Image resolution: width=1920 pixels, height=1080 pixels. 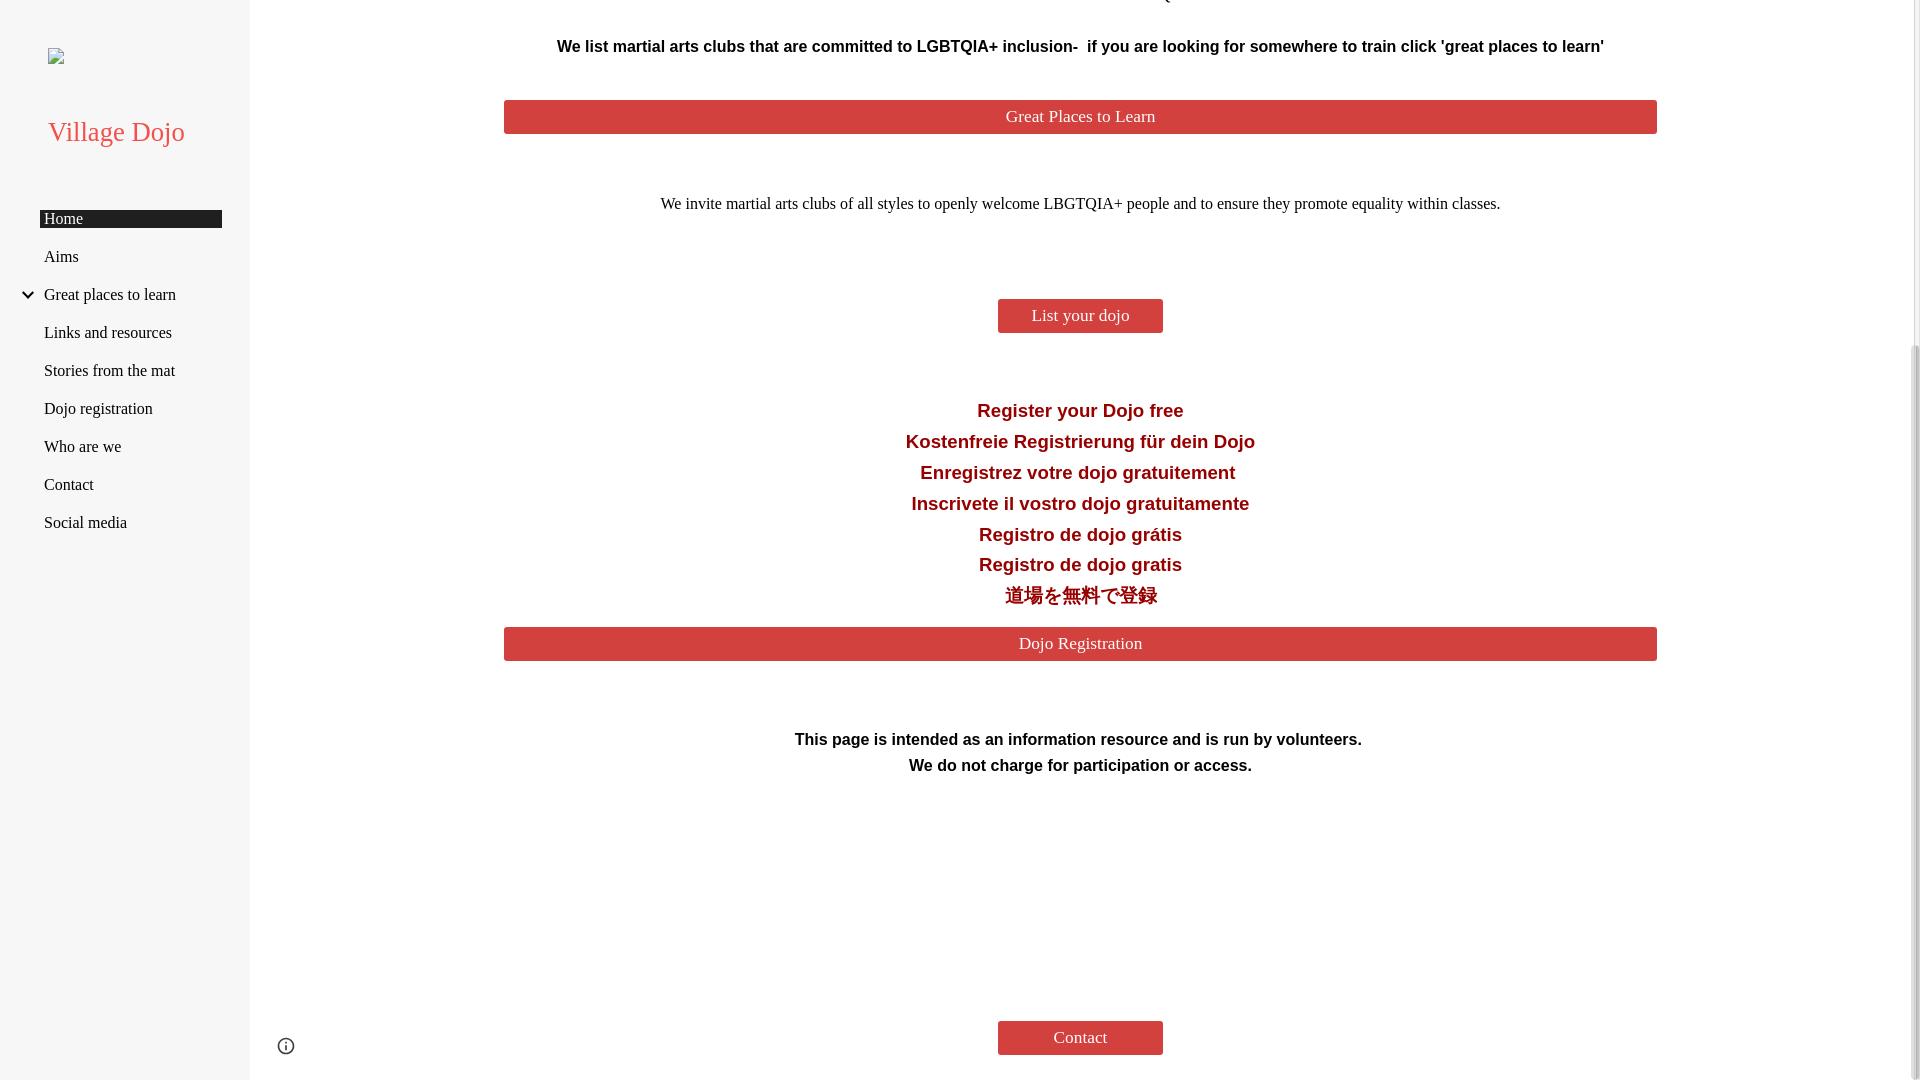 I want to click on Social media, so click(x=131, y=14).